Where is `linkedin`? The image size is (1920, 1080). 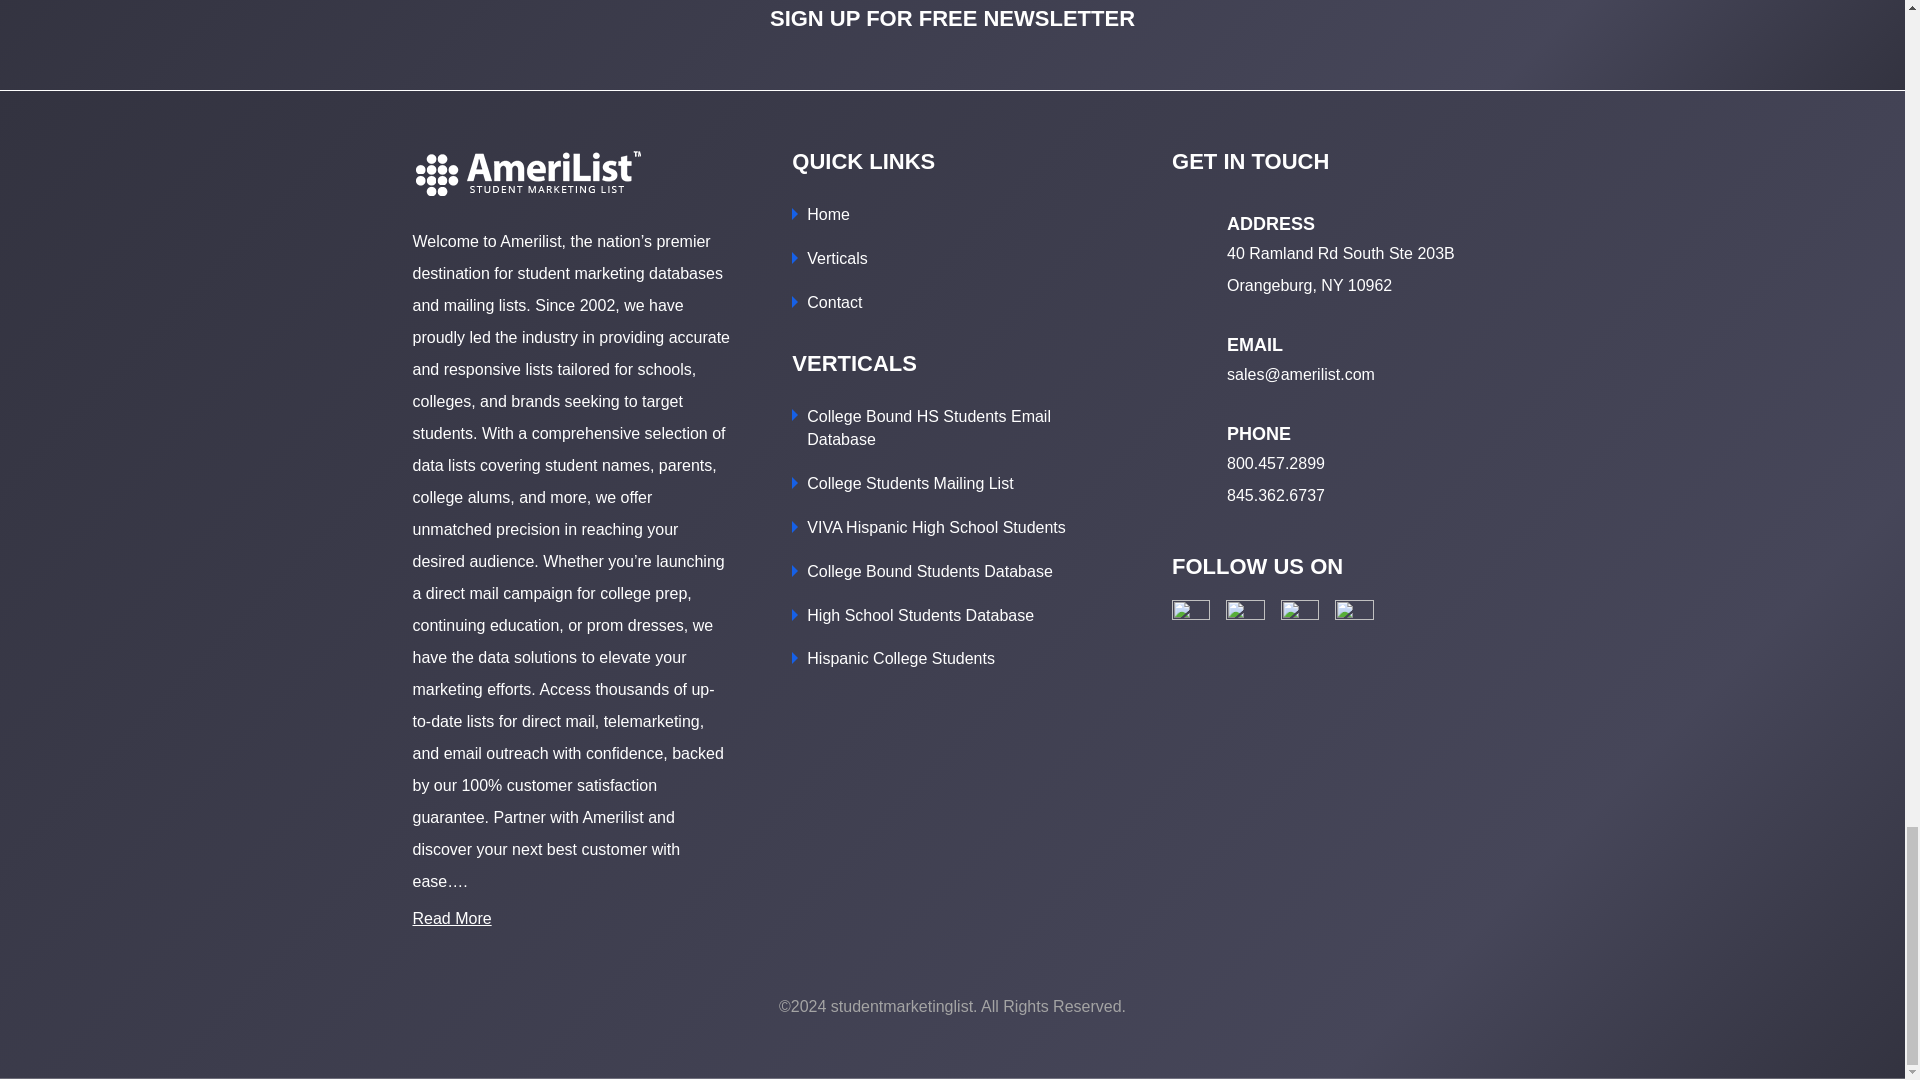
linkedin is located at coordinates (1300, 619).